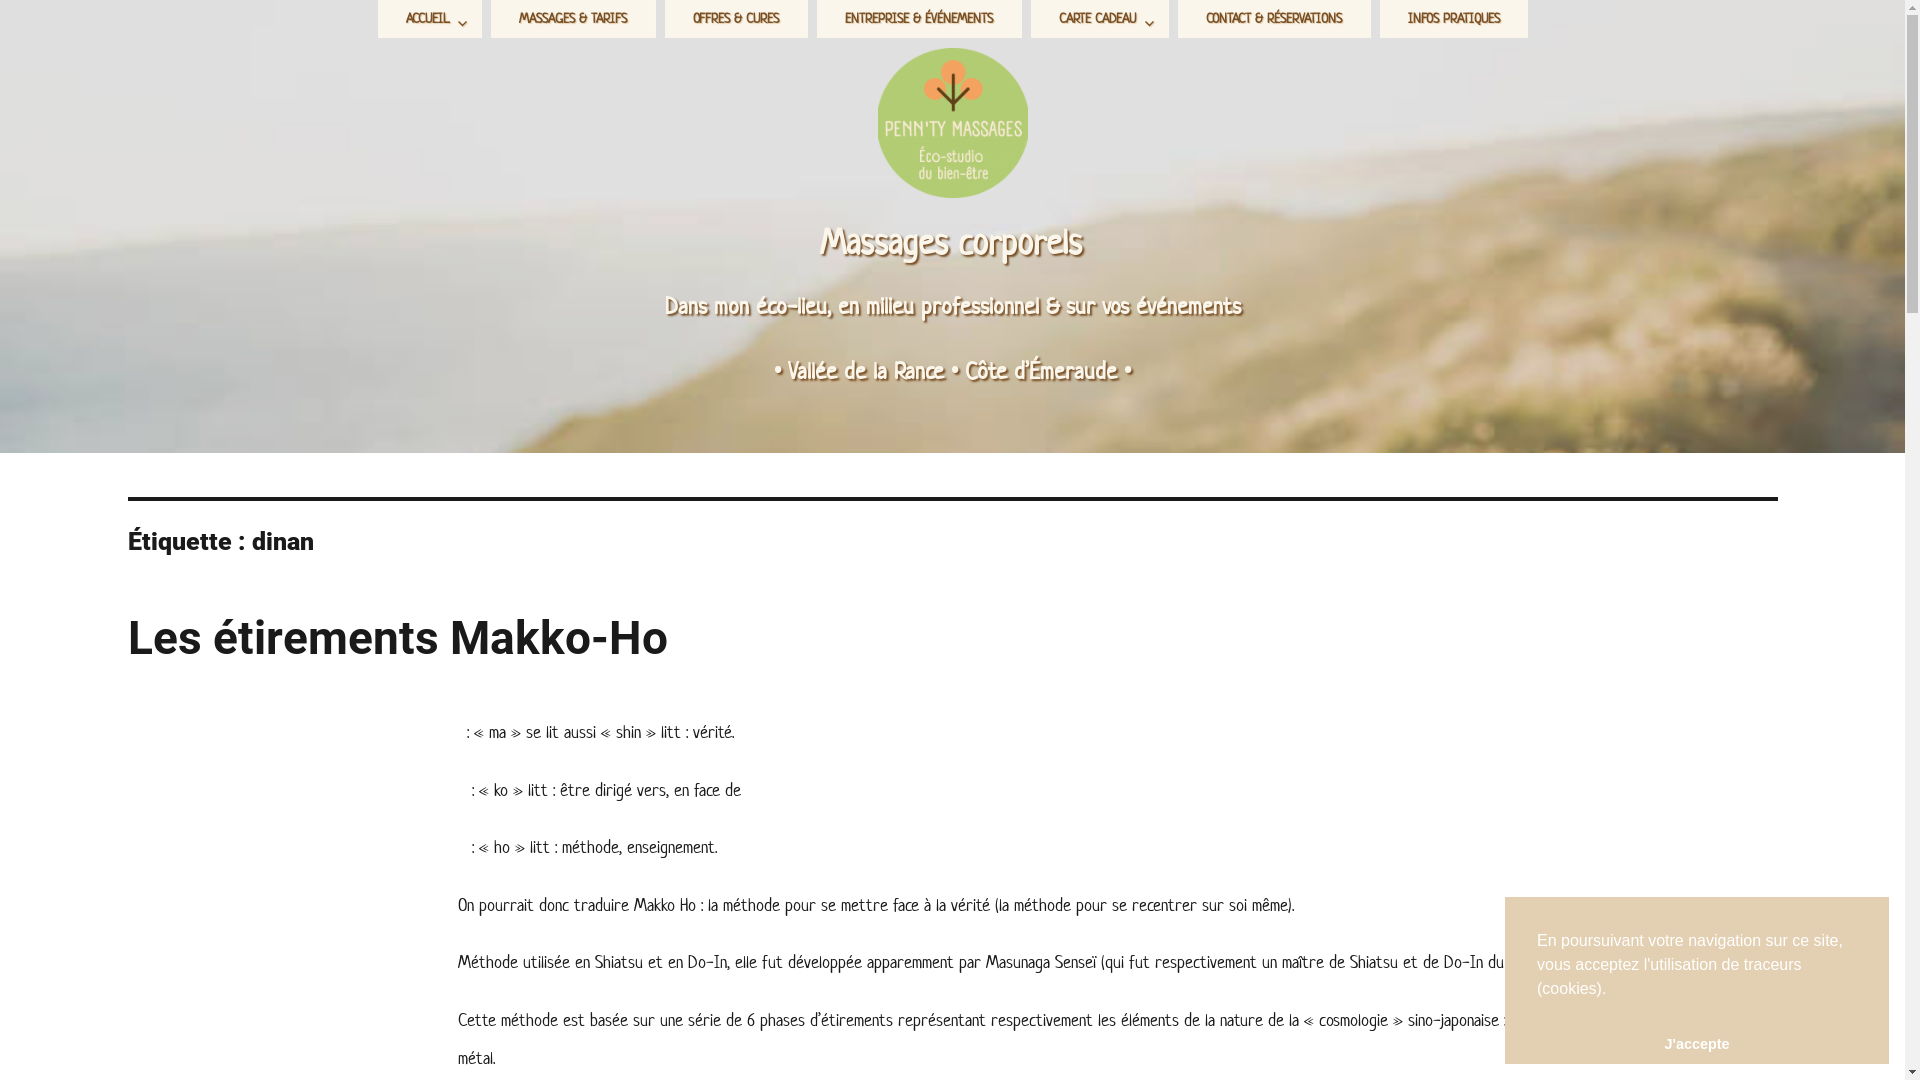 The height and width of the screenshot is (1080, 1920). What do you see at coordinates (953, 123) in the screenshot?
I see `logo pennty` at bounding box center [953, 123].